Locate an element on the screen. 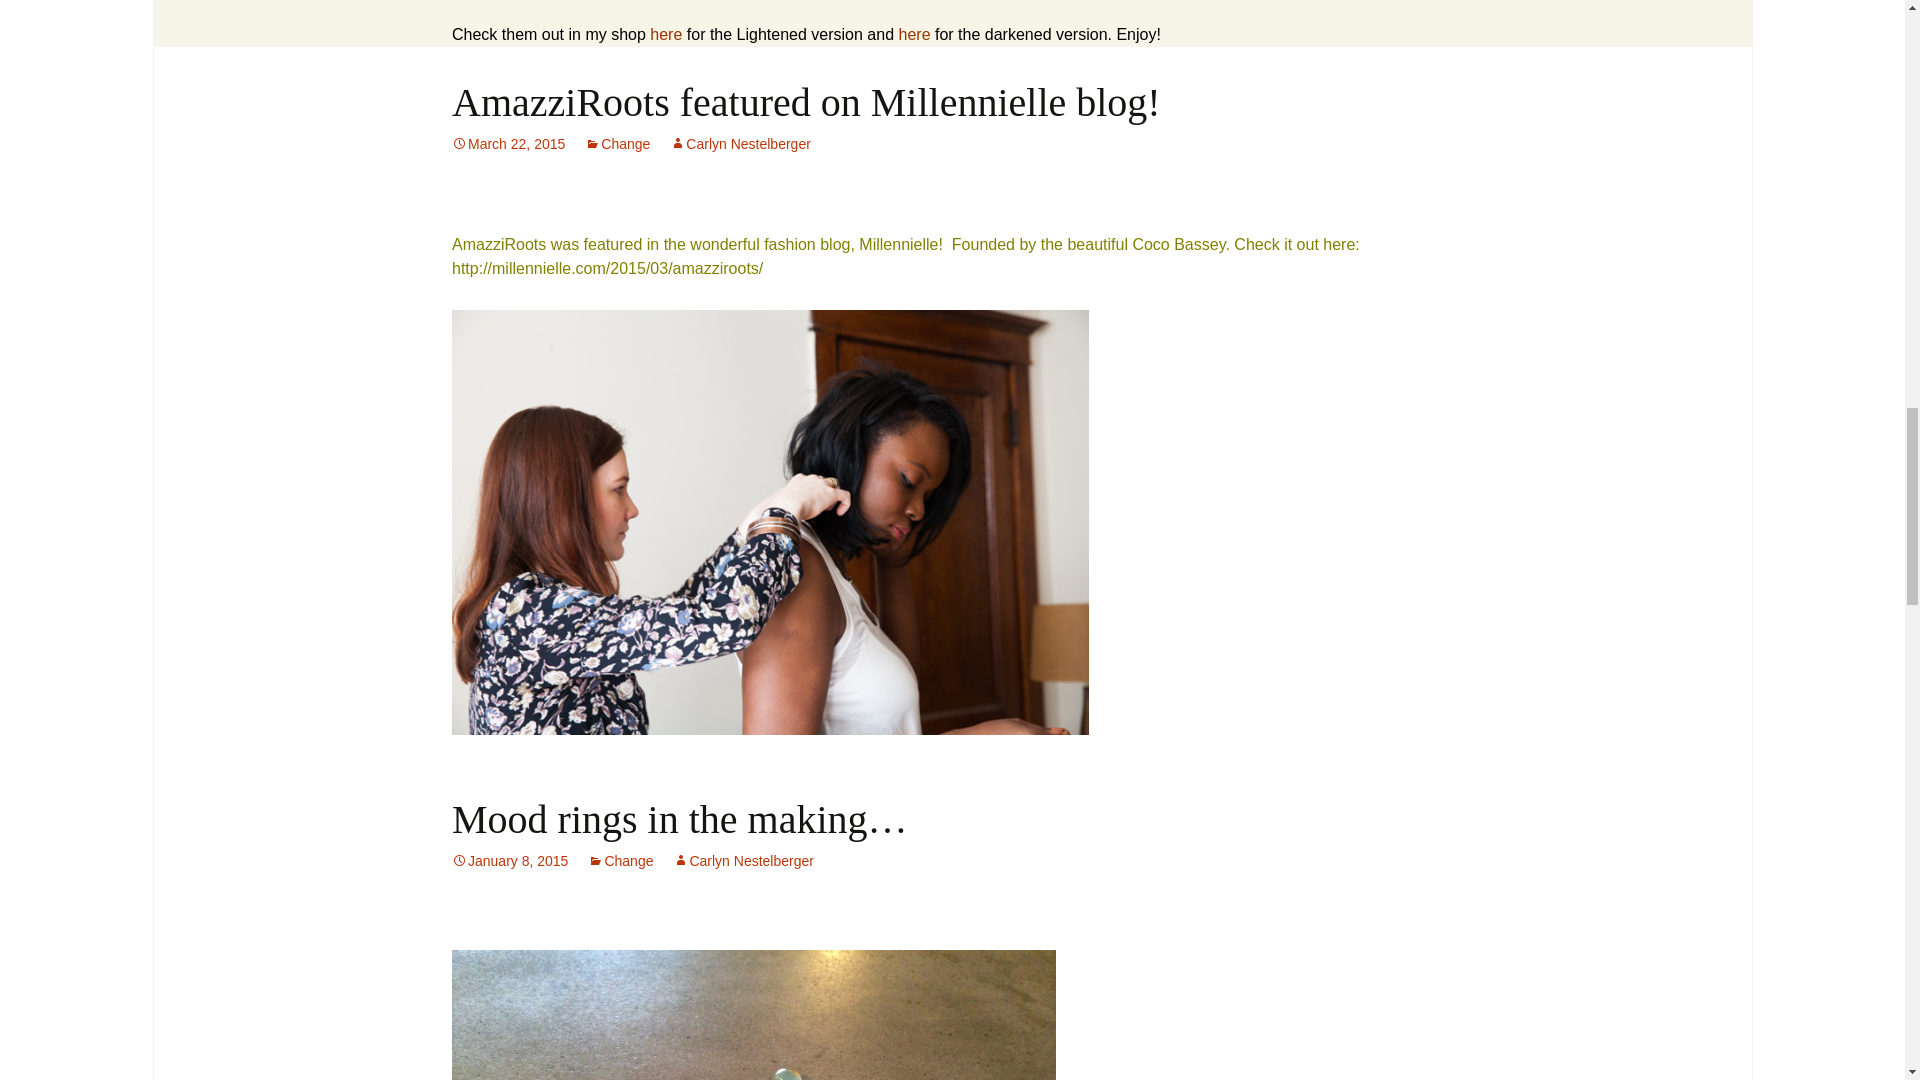 This screenshot has height=1080, width=1920. View all posts by Carlyn Nestelberger is located at coordinates (740, 144).